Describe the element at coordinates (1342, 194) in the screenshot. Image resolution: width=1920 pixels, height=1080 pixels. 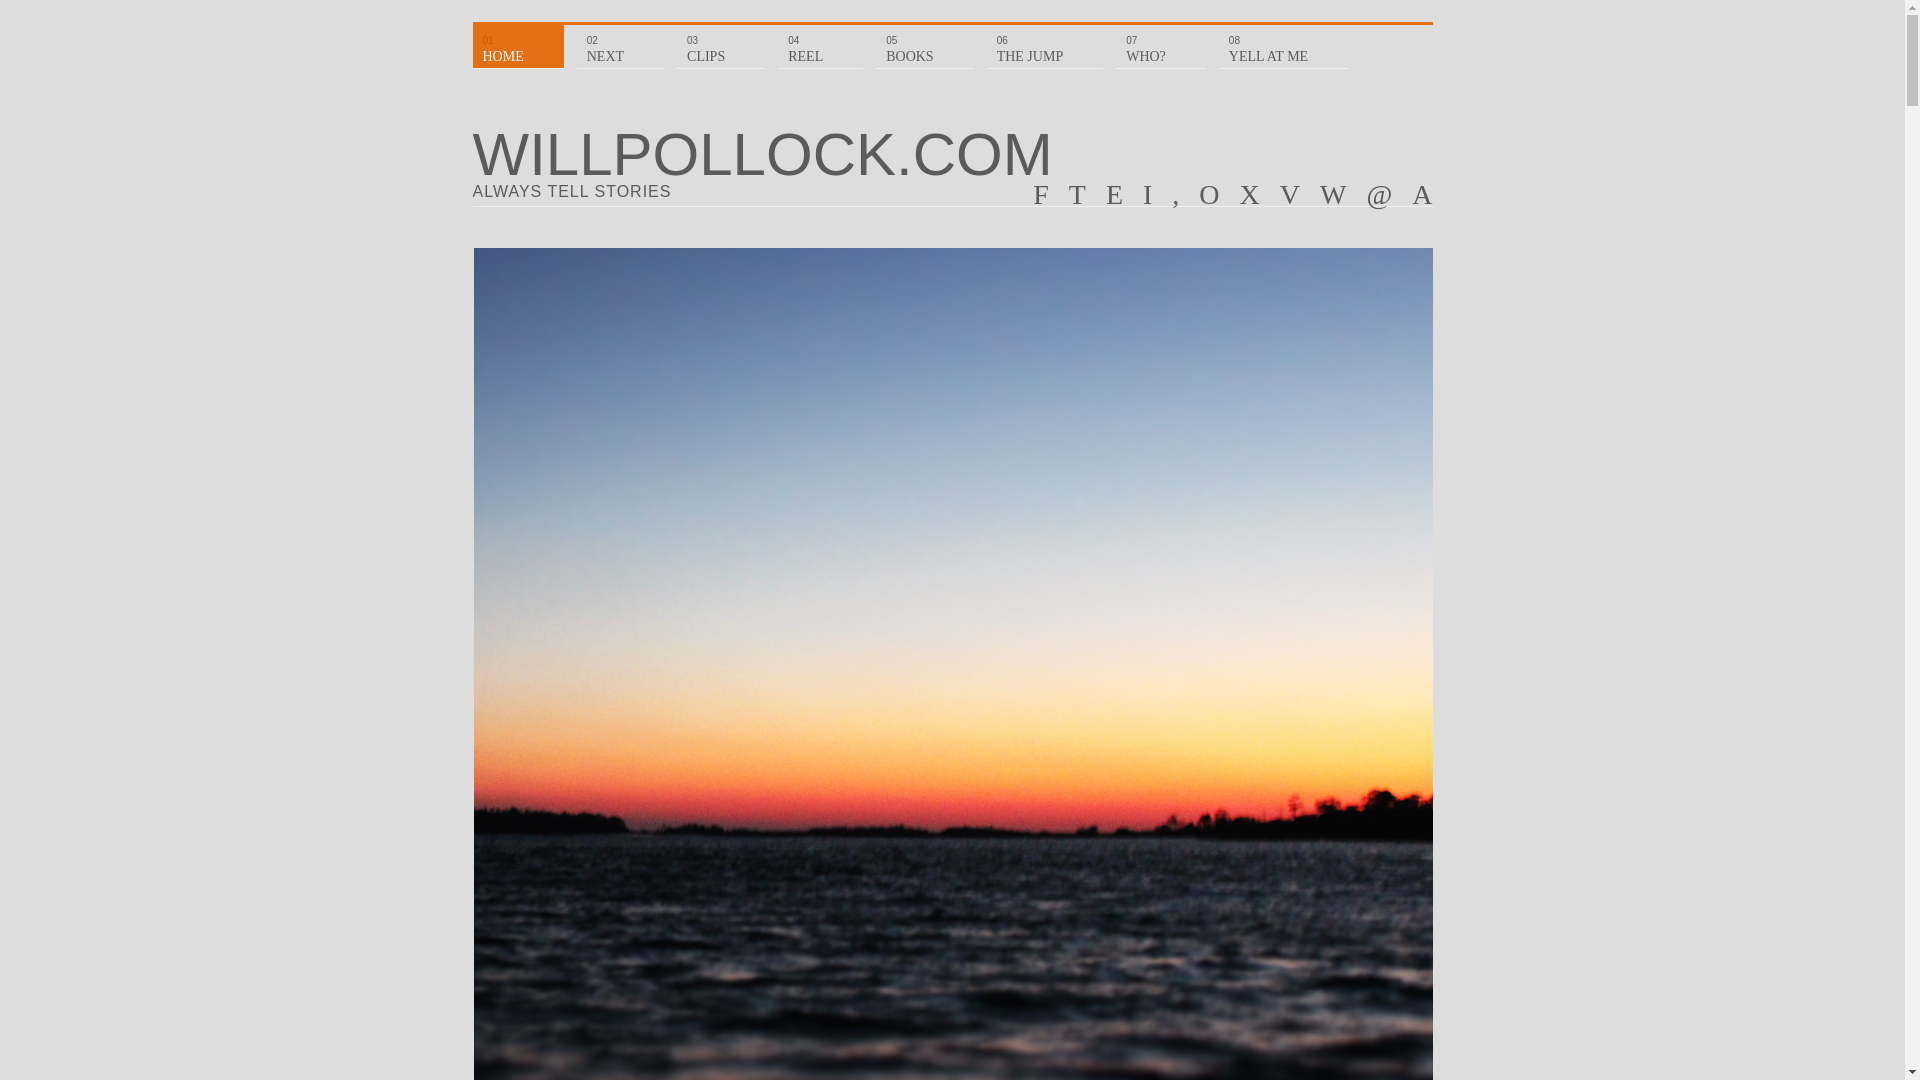
I see `W` at that location.